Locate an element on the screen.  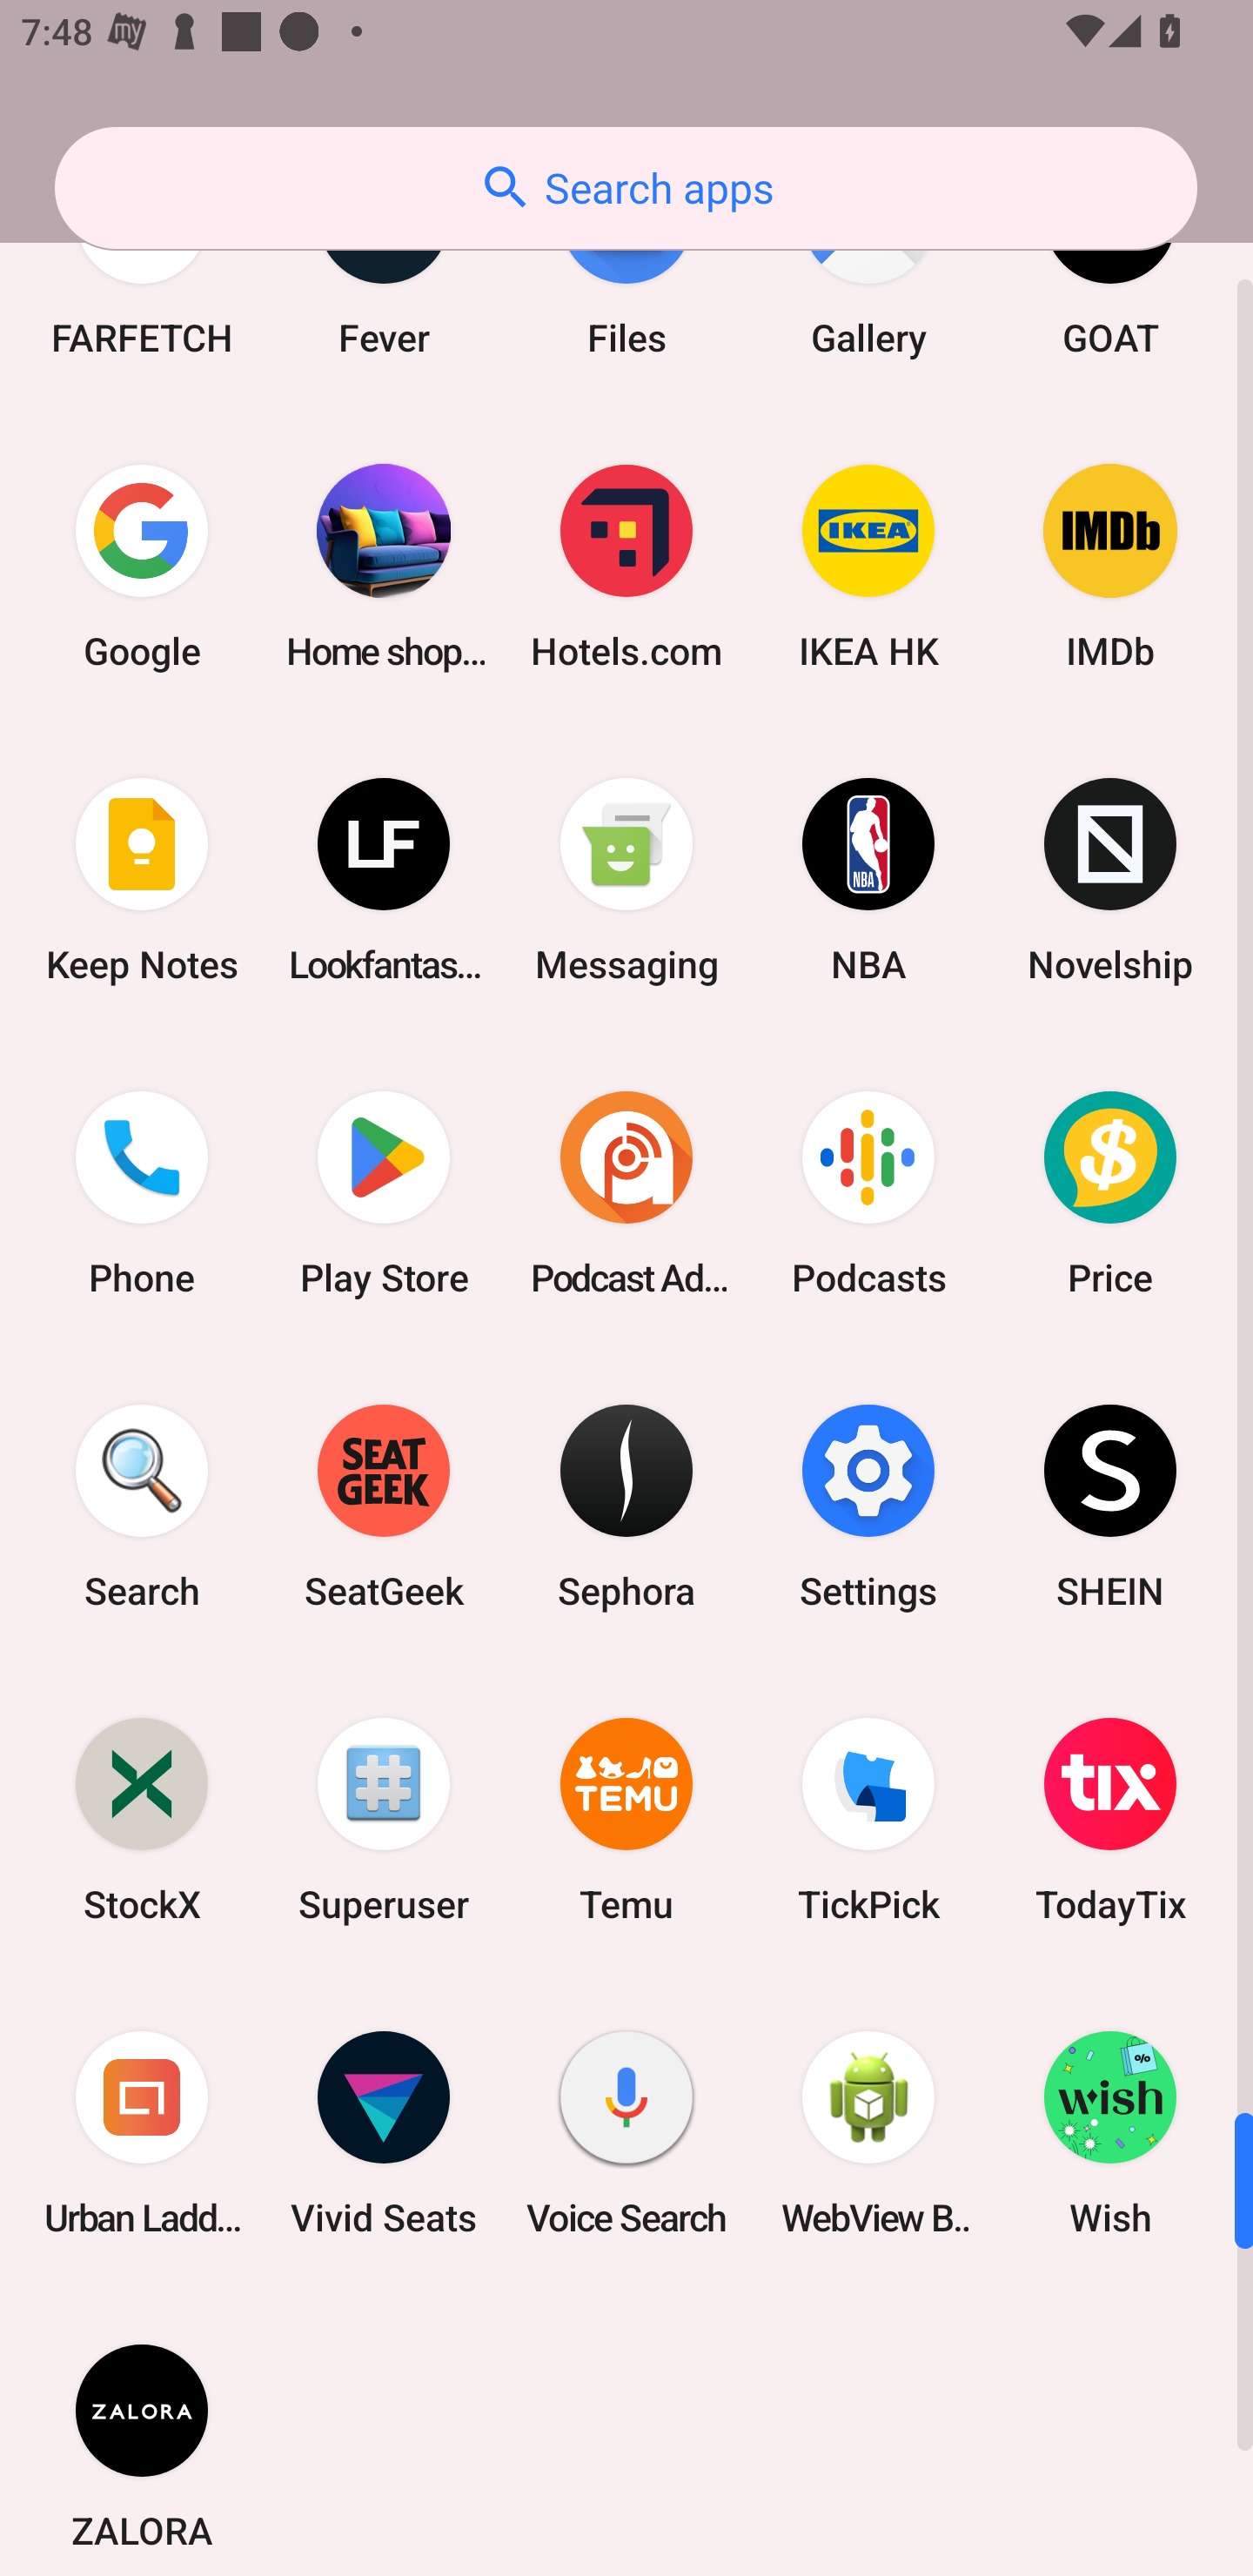
Price is located at coordinates (1110, 1192).